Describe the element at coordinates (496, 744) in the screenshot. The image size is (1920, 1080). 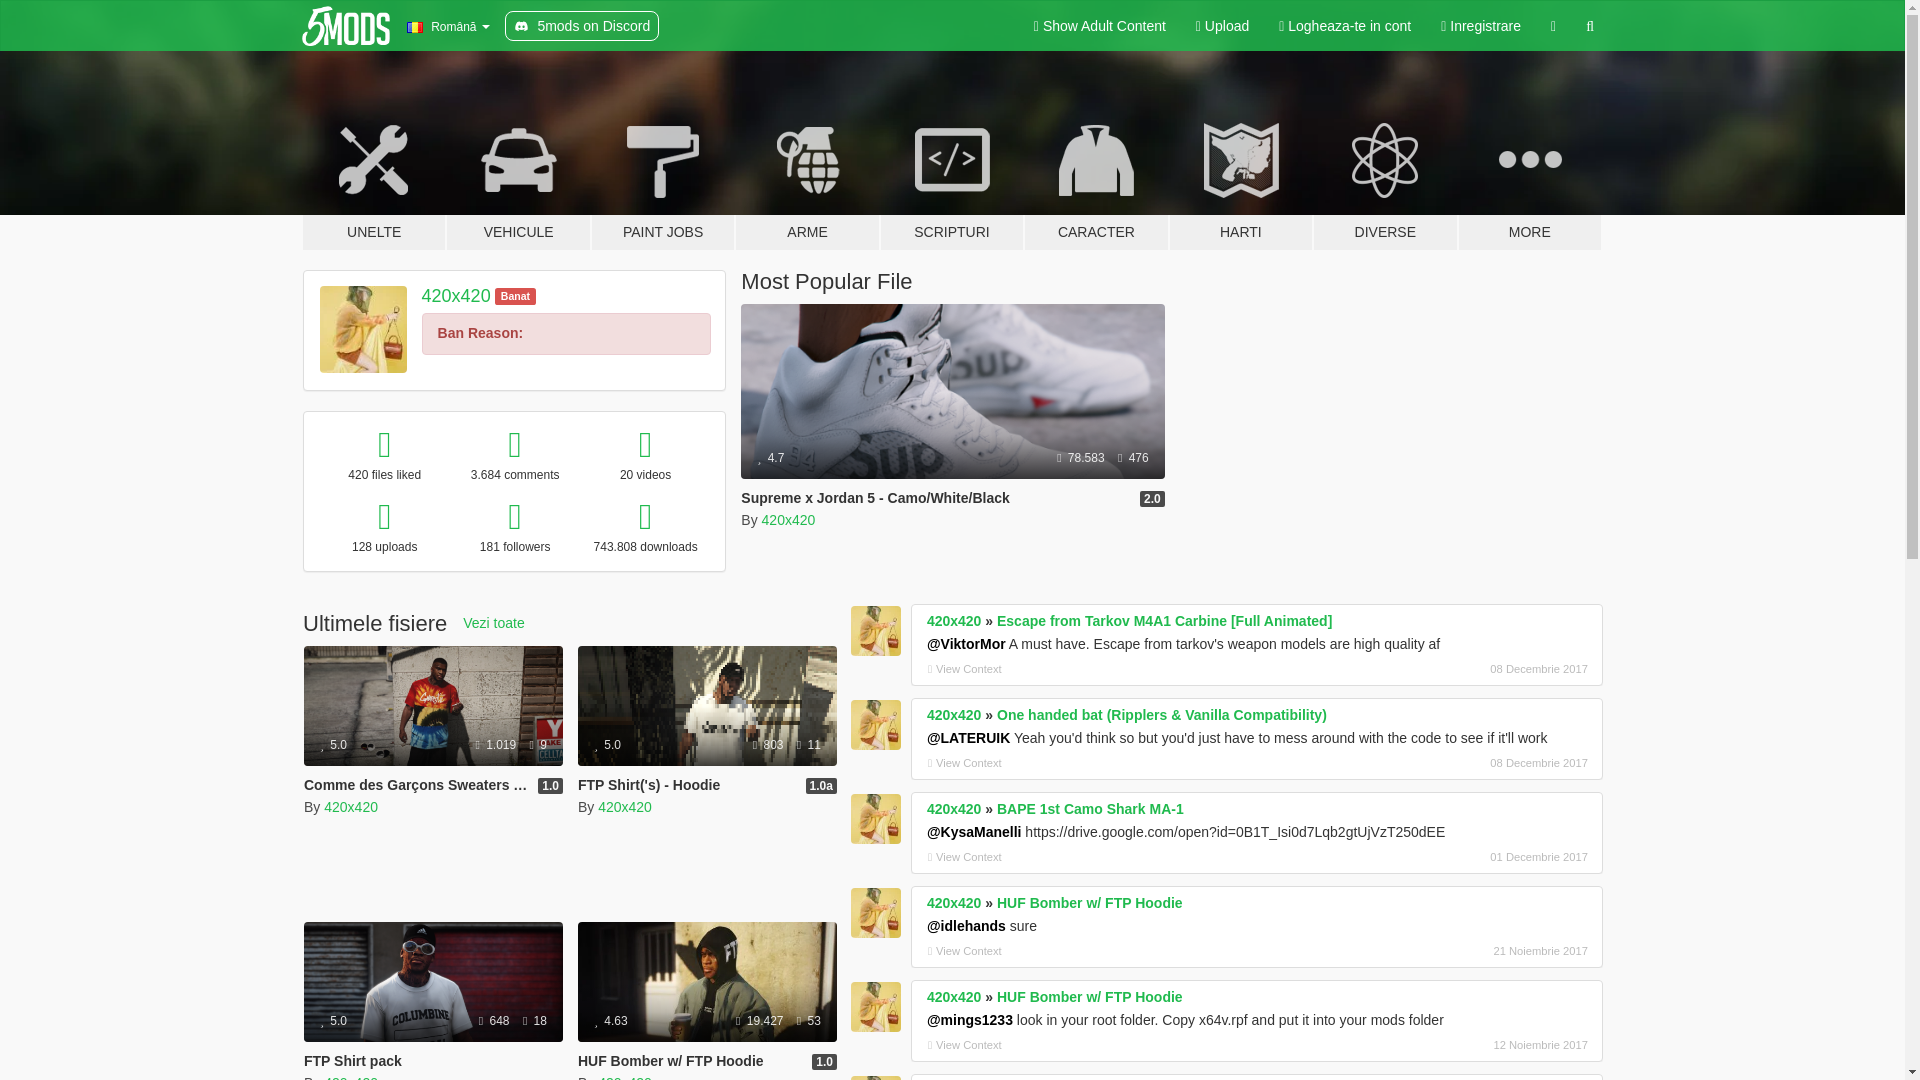
I see `1.019 descarcari` at that location.